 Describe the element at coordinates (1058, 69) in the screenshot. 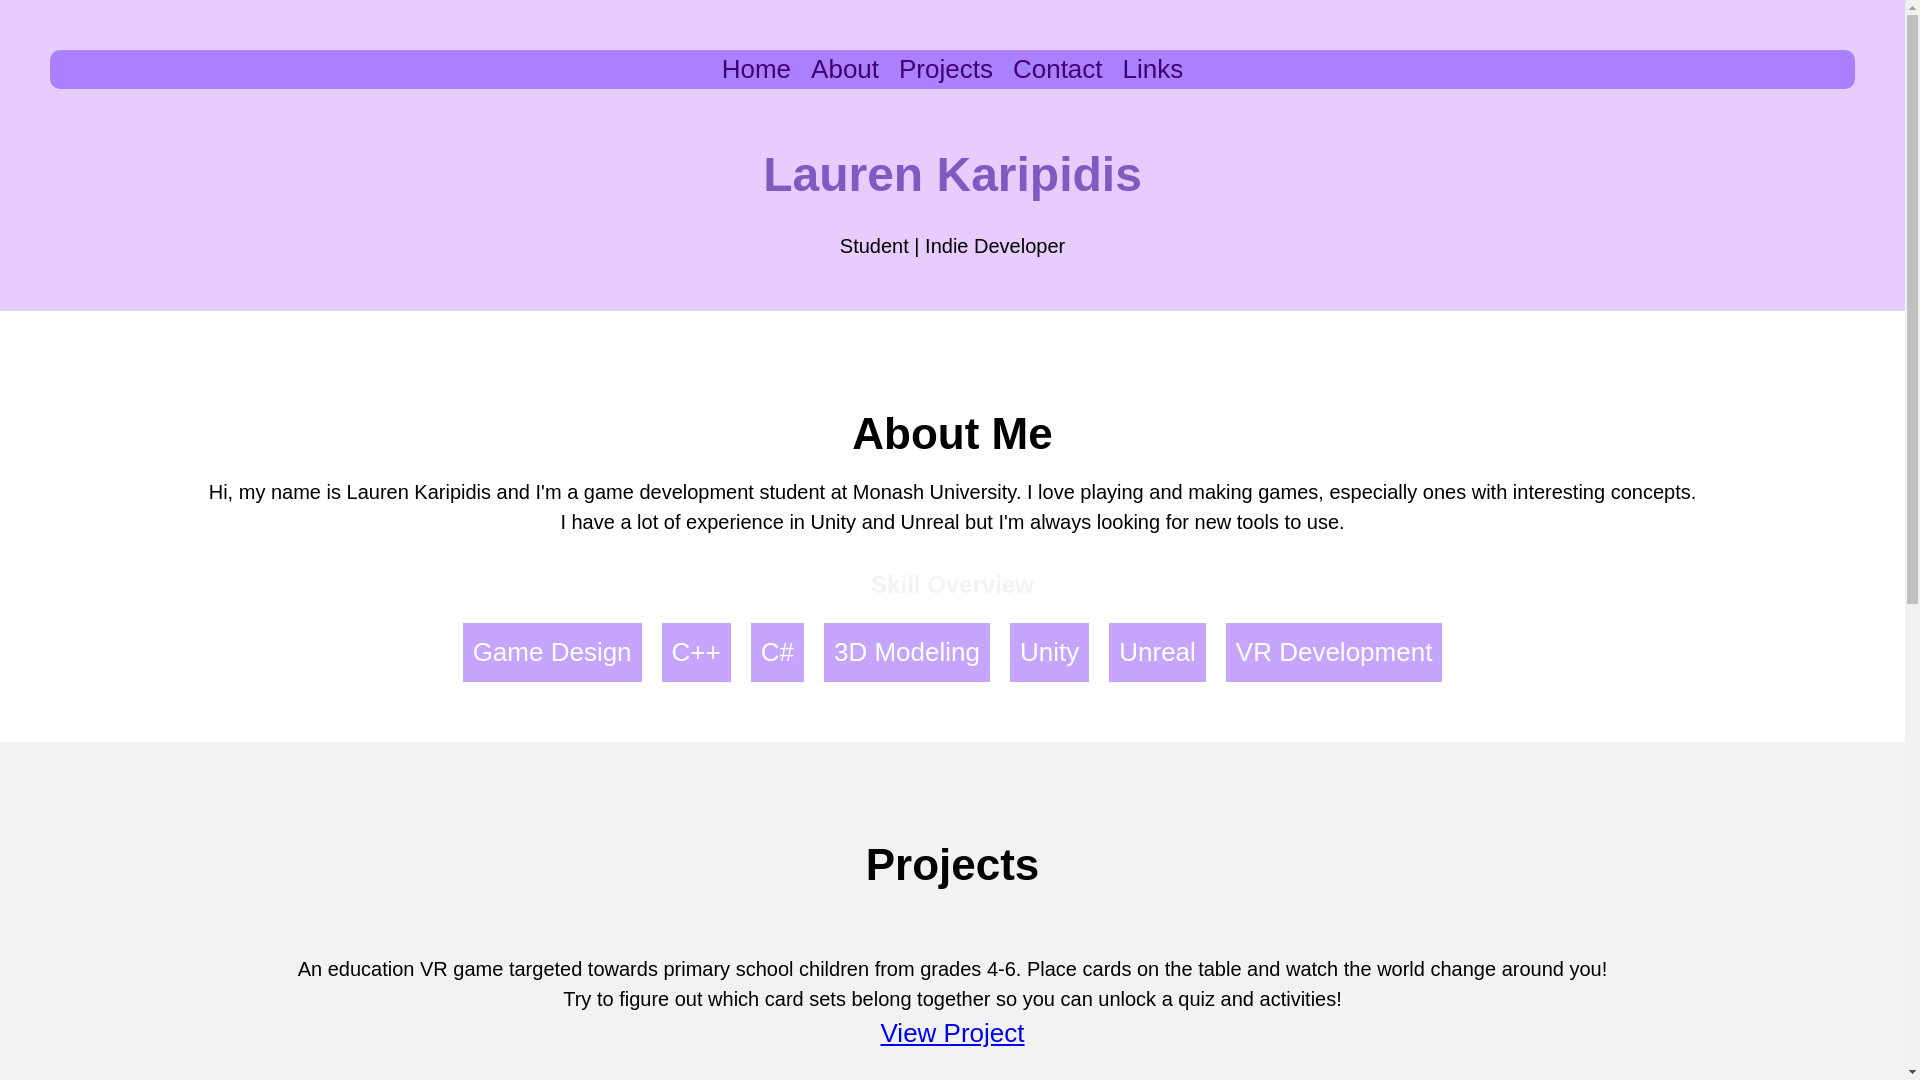

I see `Contact` at that location.